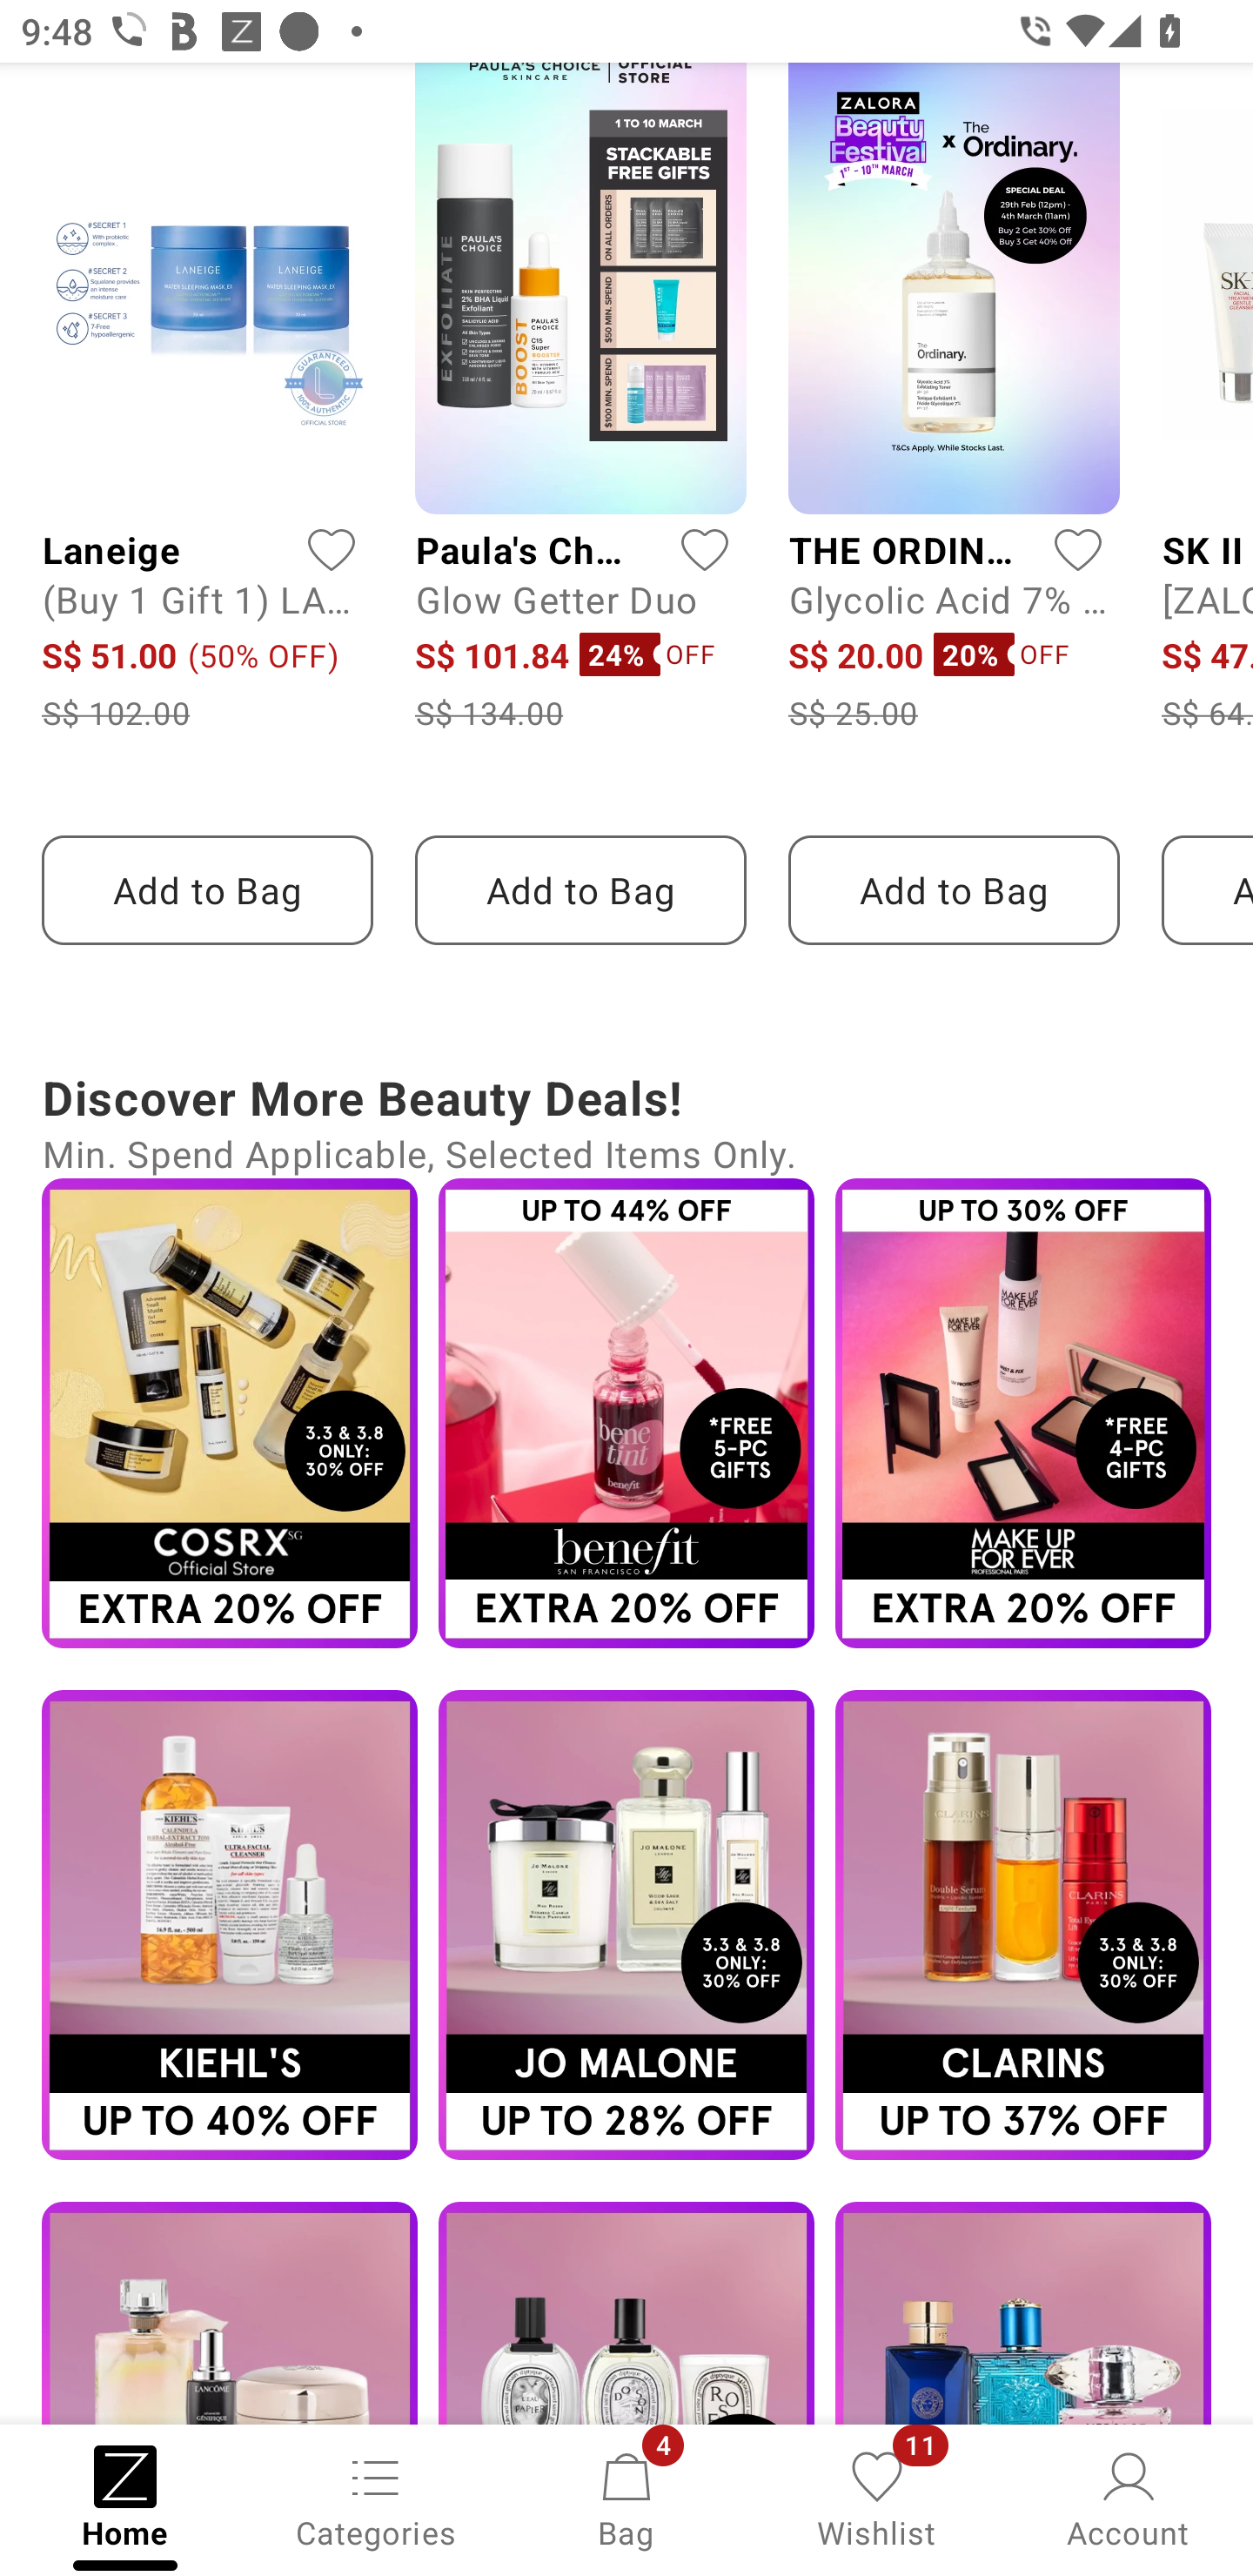 This screenshot has width=1253, height=2576. Describe the element at coordinates (954, 889) in the screenshot. I see `Add to Bag` at that location.